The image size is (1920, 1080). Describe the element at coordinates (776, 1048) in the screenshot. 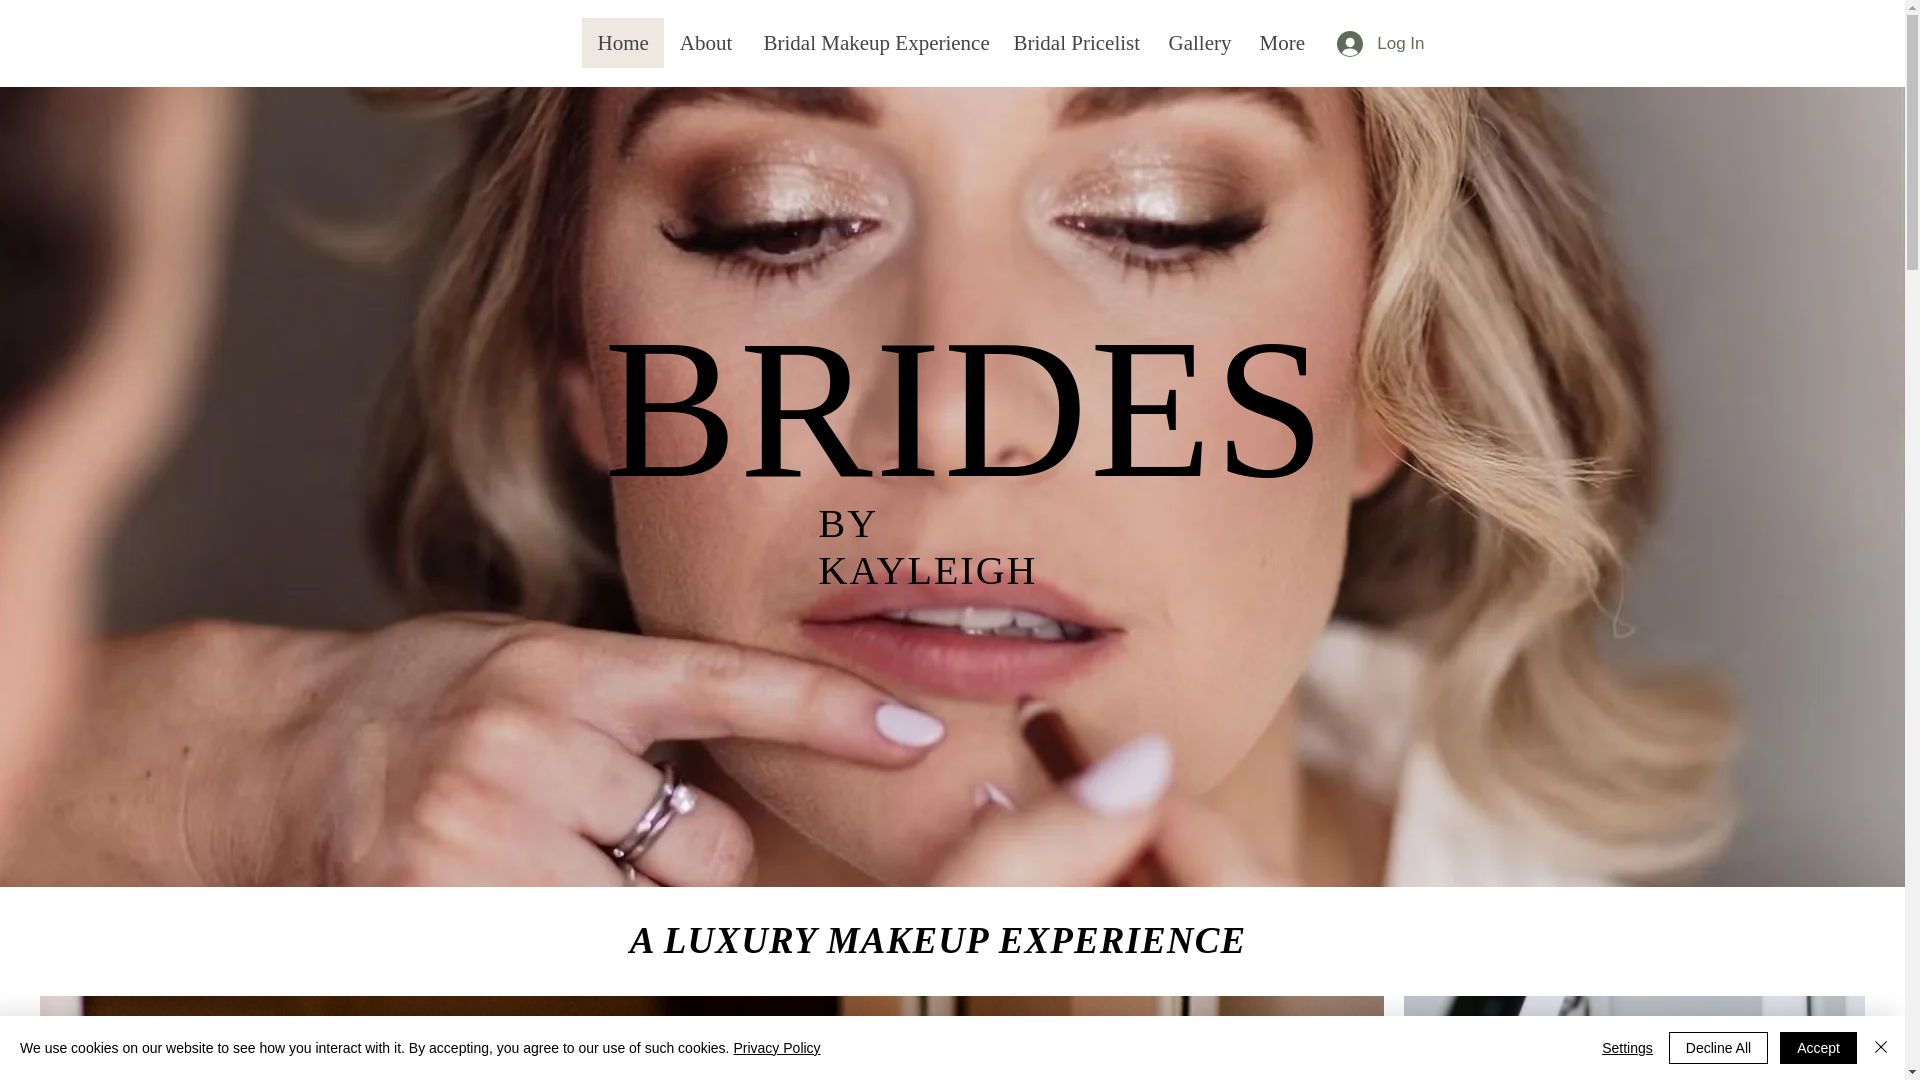

I see `Privacy Policy` at that location.